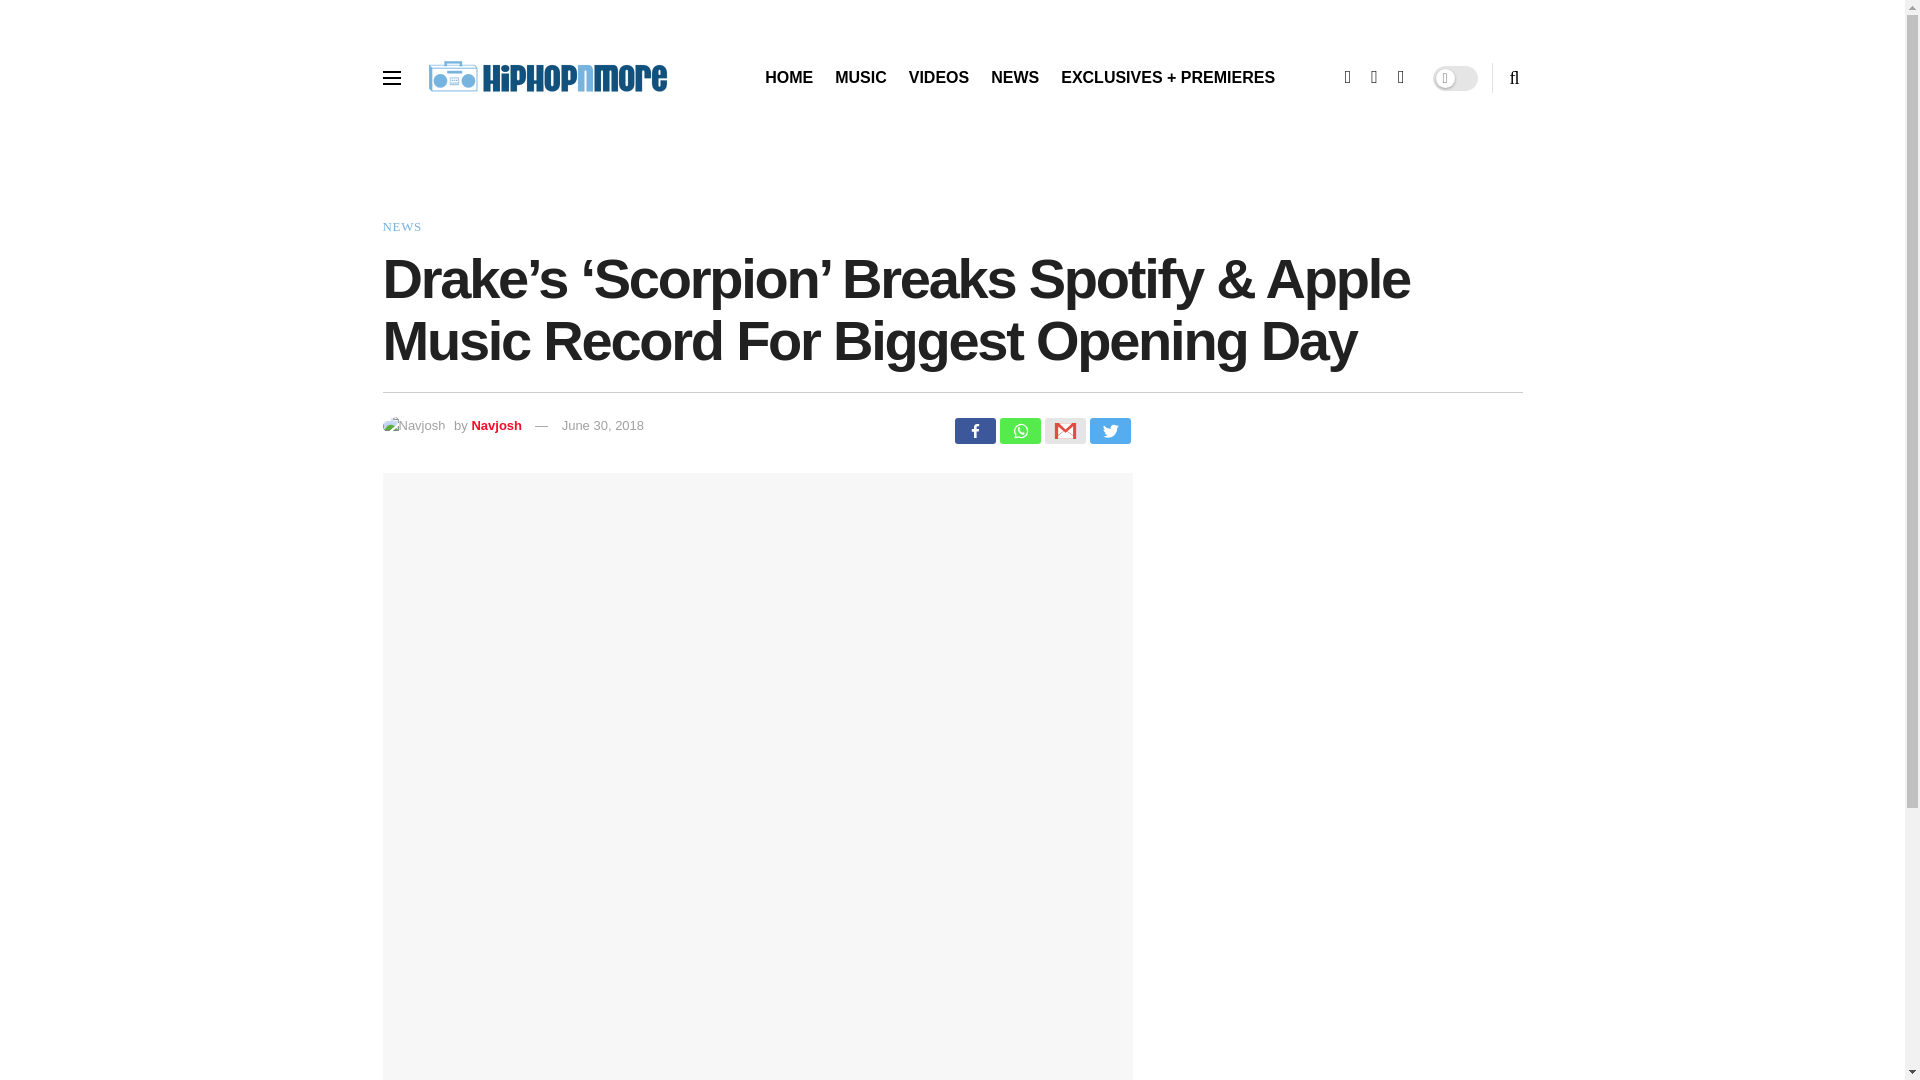 This screenshot has width=1920, height=1080. I want to click on Twitter, so click(1110, 430).